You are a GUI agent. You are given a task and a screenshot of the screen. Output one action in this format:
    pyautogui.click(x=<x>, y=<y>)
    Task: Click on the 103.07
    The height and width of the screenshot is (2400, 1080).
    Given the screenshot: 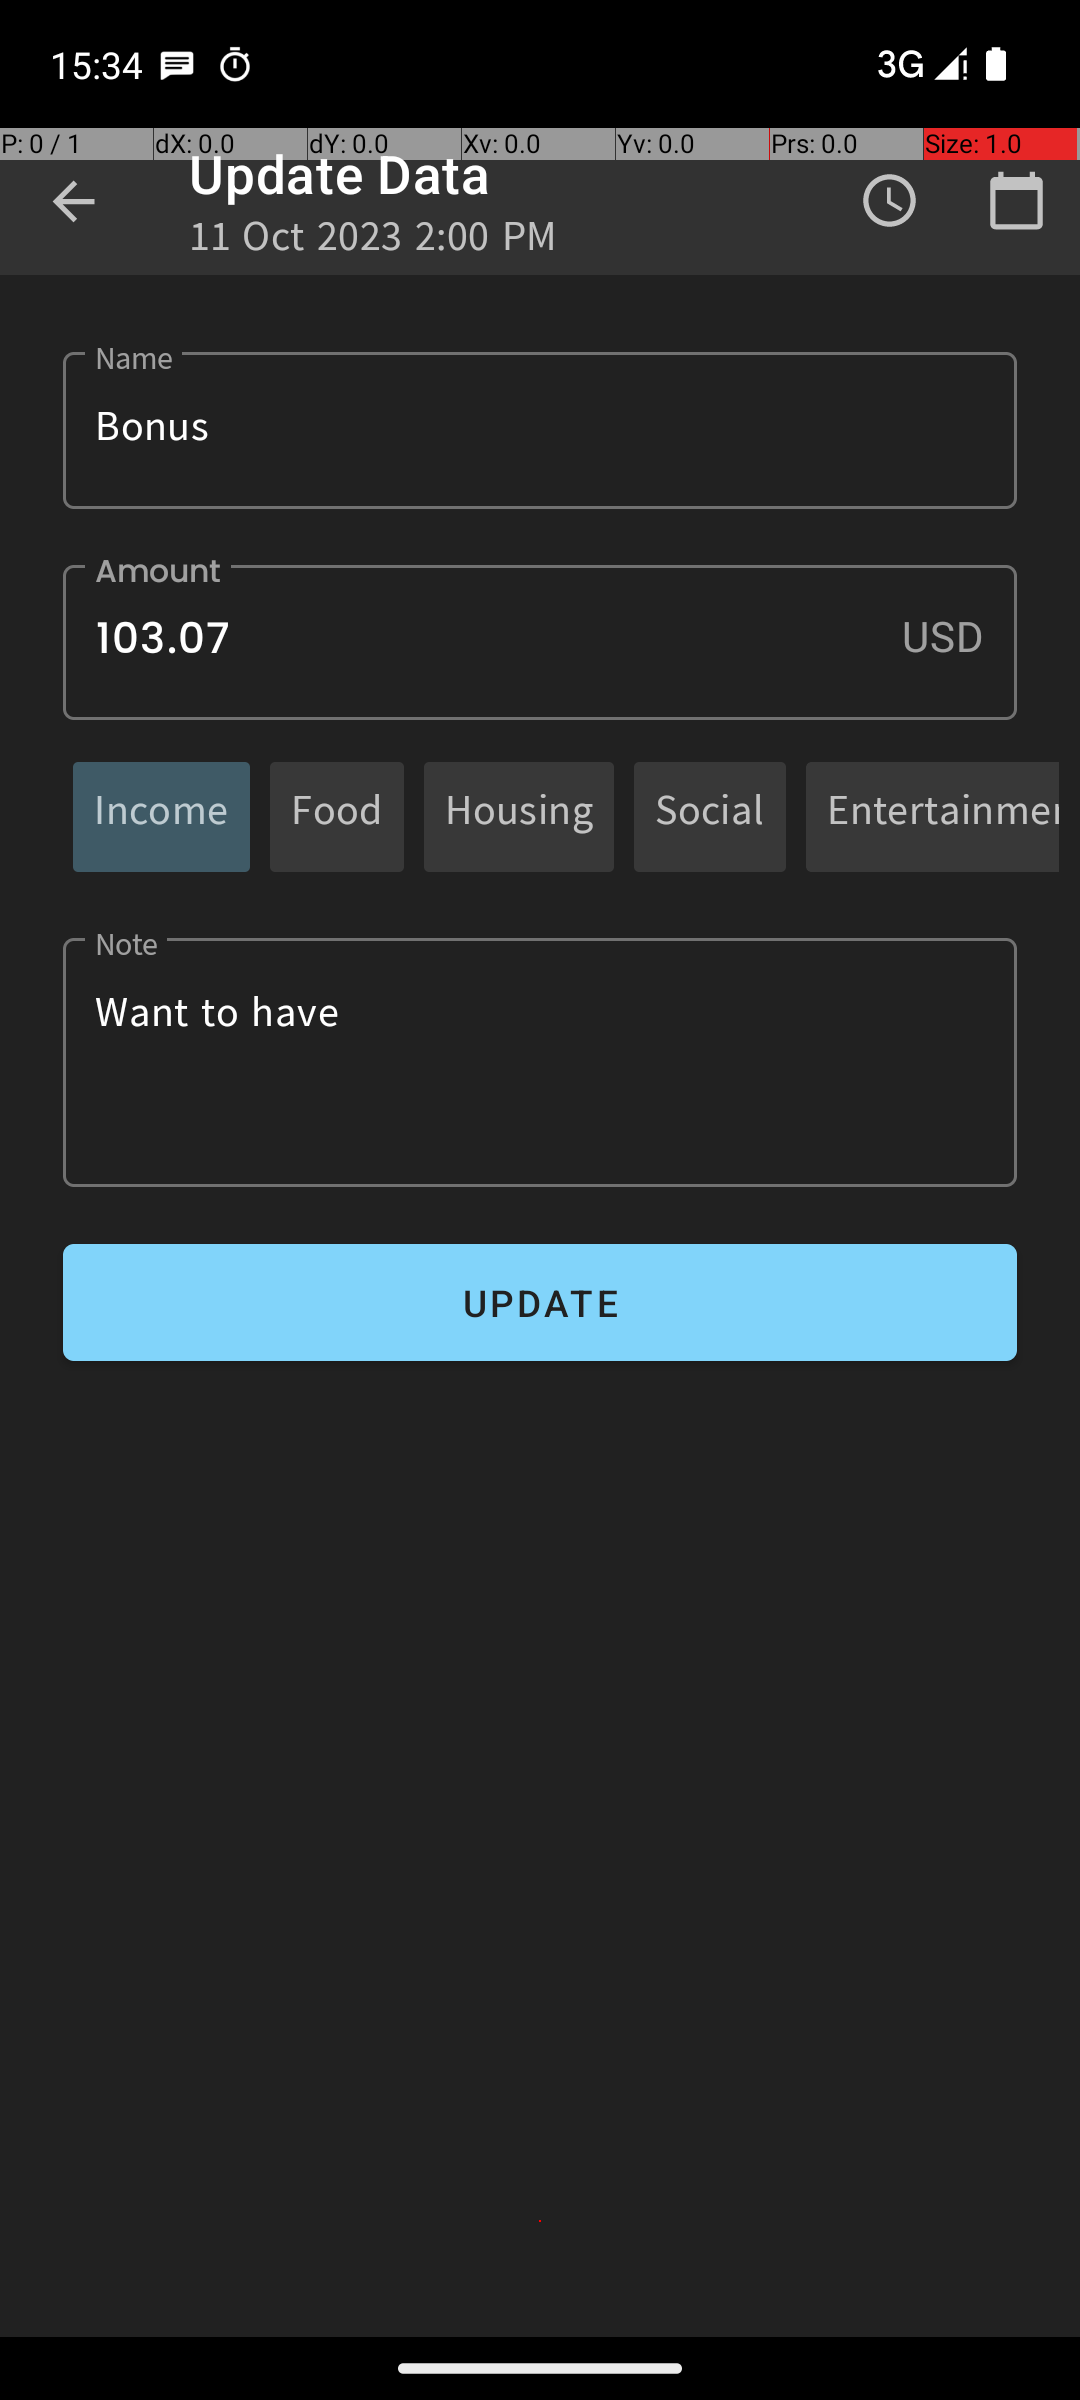 What is the action you would take?
    pyautogui.click(x=540, y=642)
    